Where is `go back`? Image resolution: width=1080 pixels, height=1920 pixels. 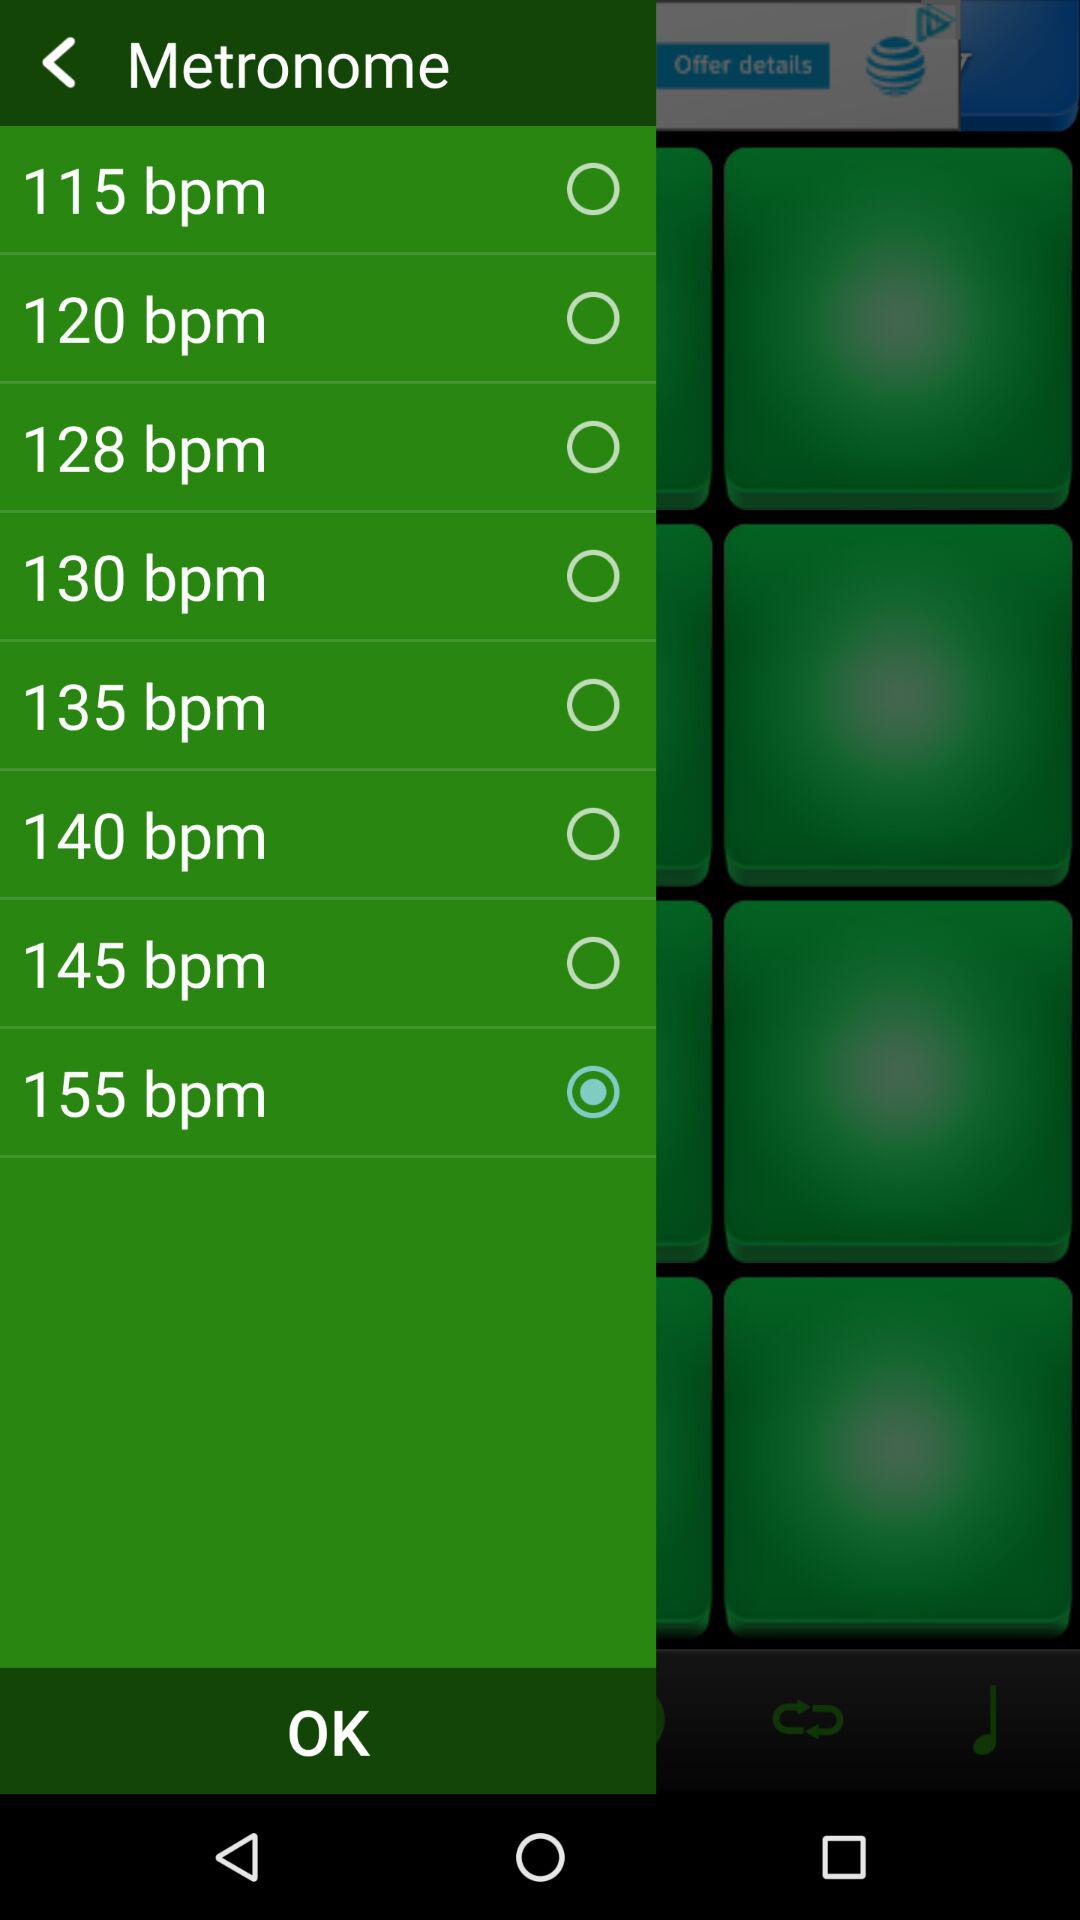
go back is located at coordinates (540, 66).